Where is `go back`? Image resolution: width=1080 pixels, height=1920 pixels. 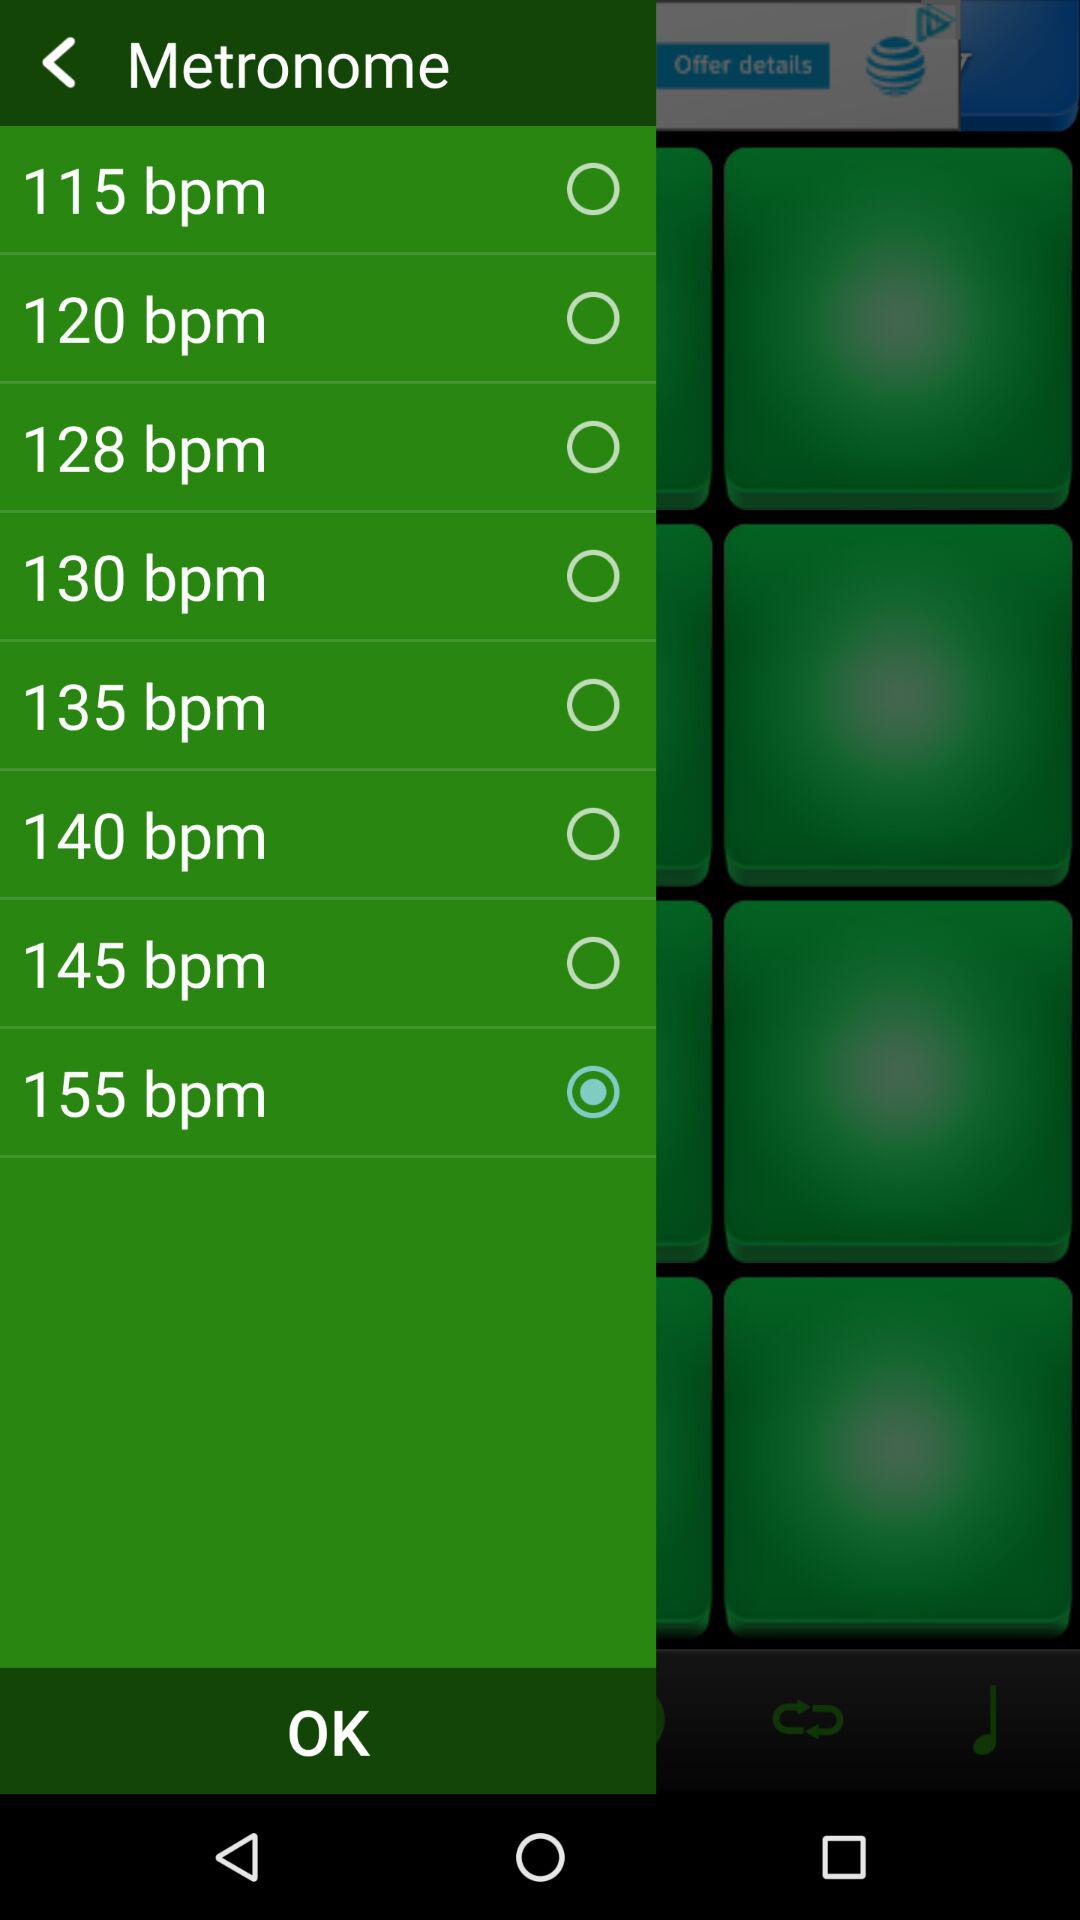
go back is located at coordinates (540, 66).